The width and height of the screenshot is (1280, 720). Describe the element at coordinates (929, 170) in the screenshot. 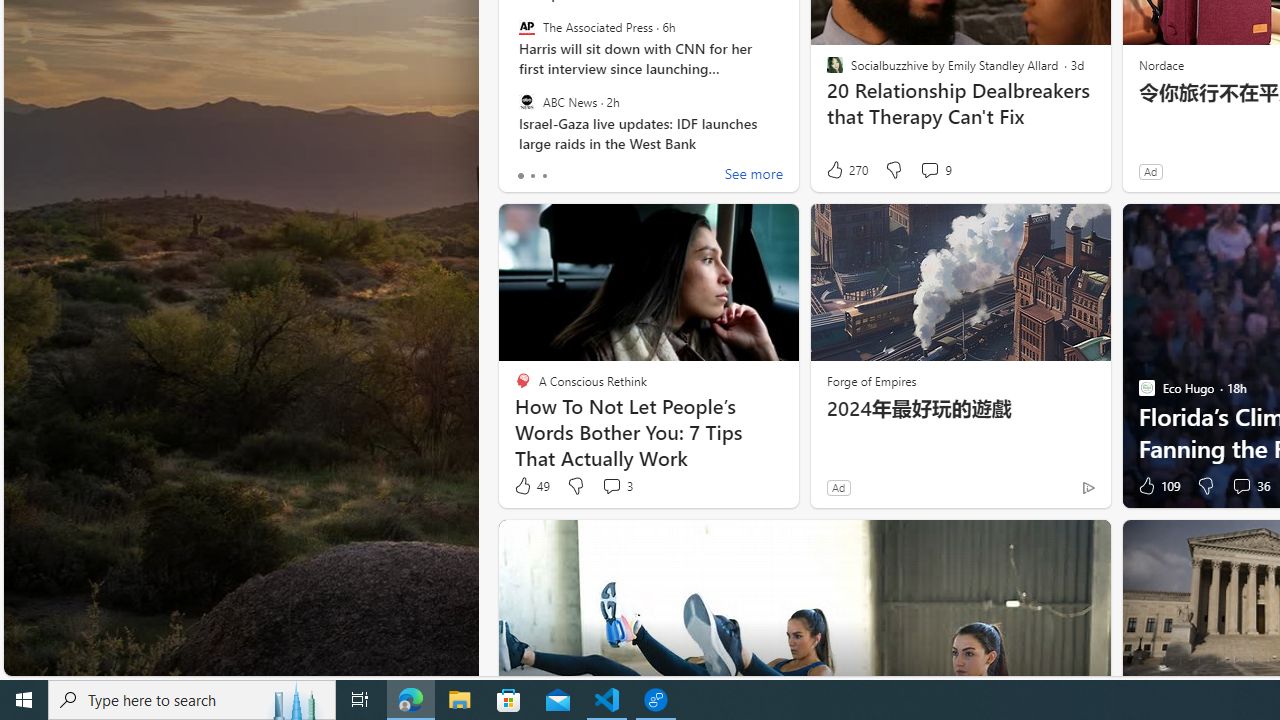

I see `View comments 9 Comment` at that location.